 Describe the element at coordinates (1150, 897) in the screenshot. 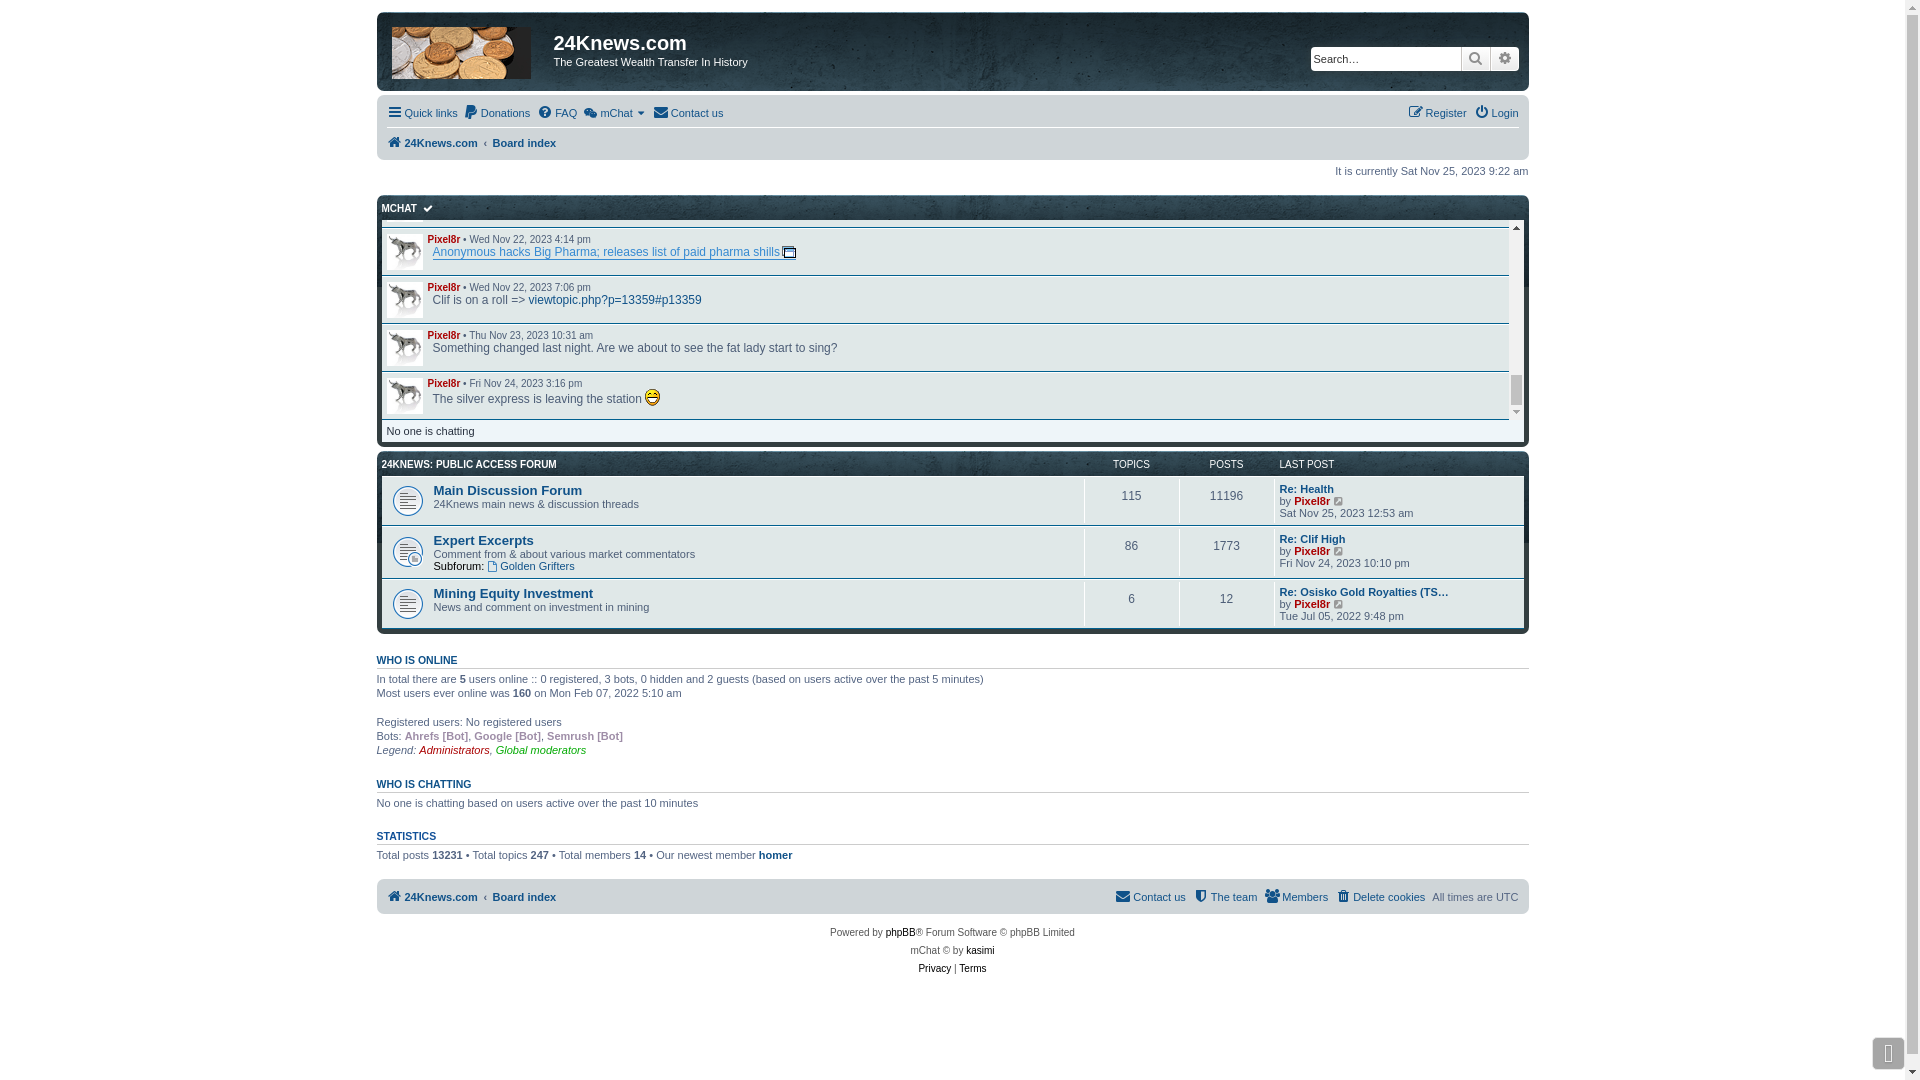

I see `Contact us` at that location.